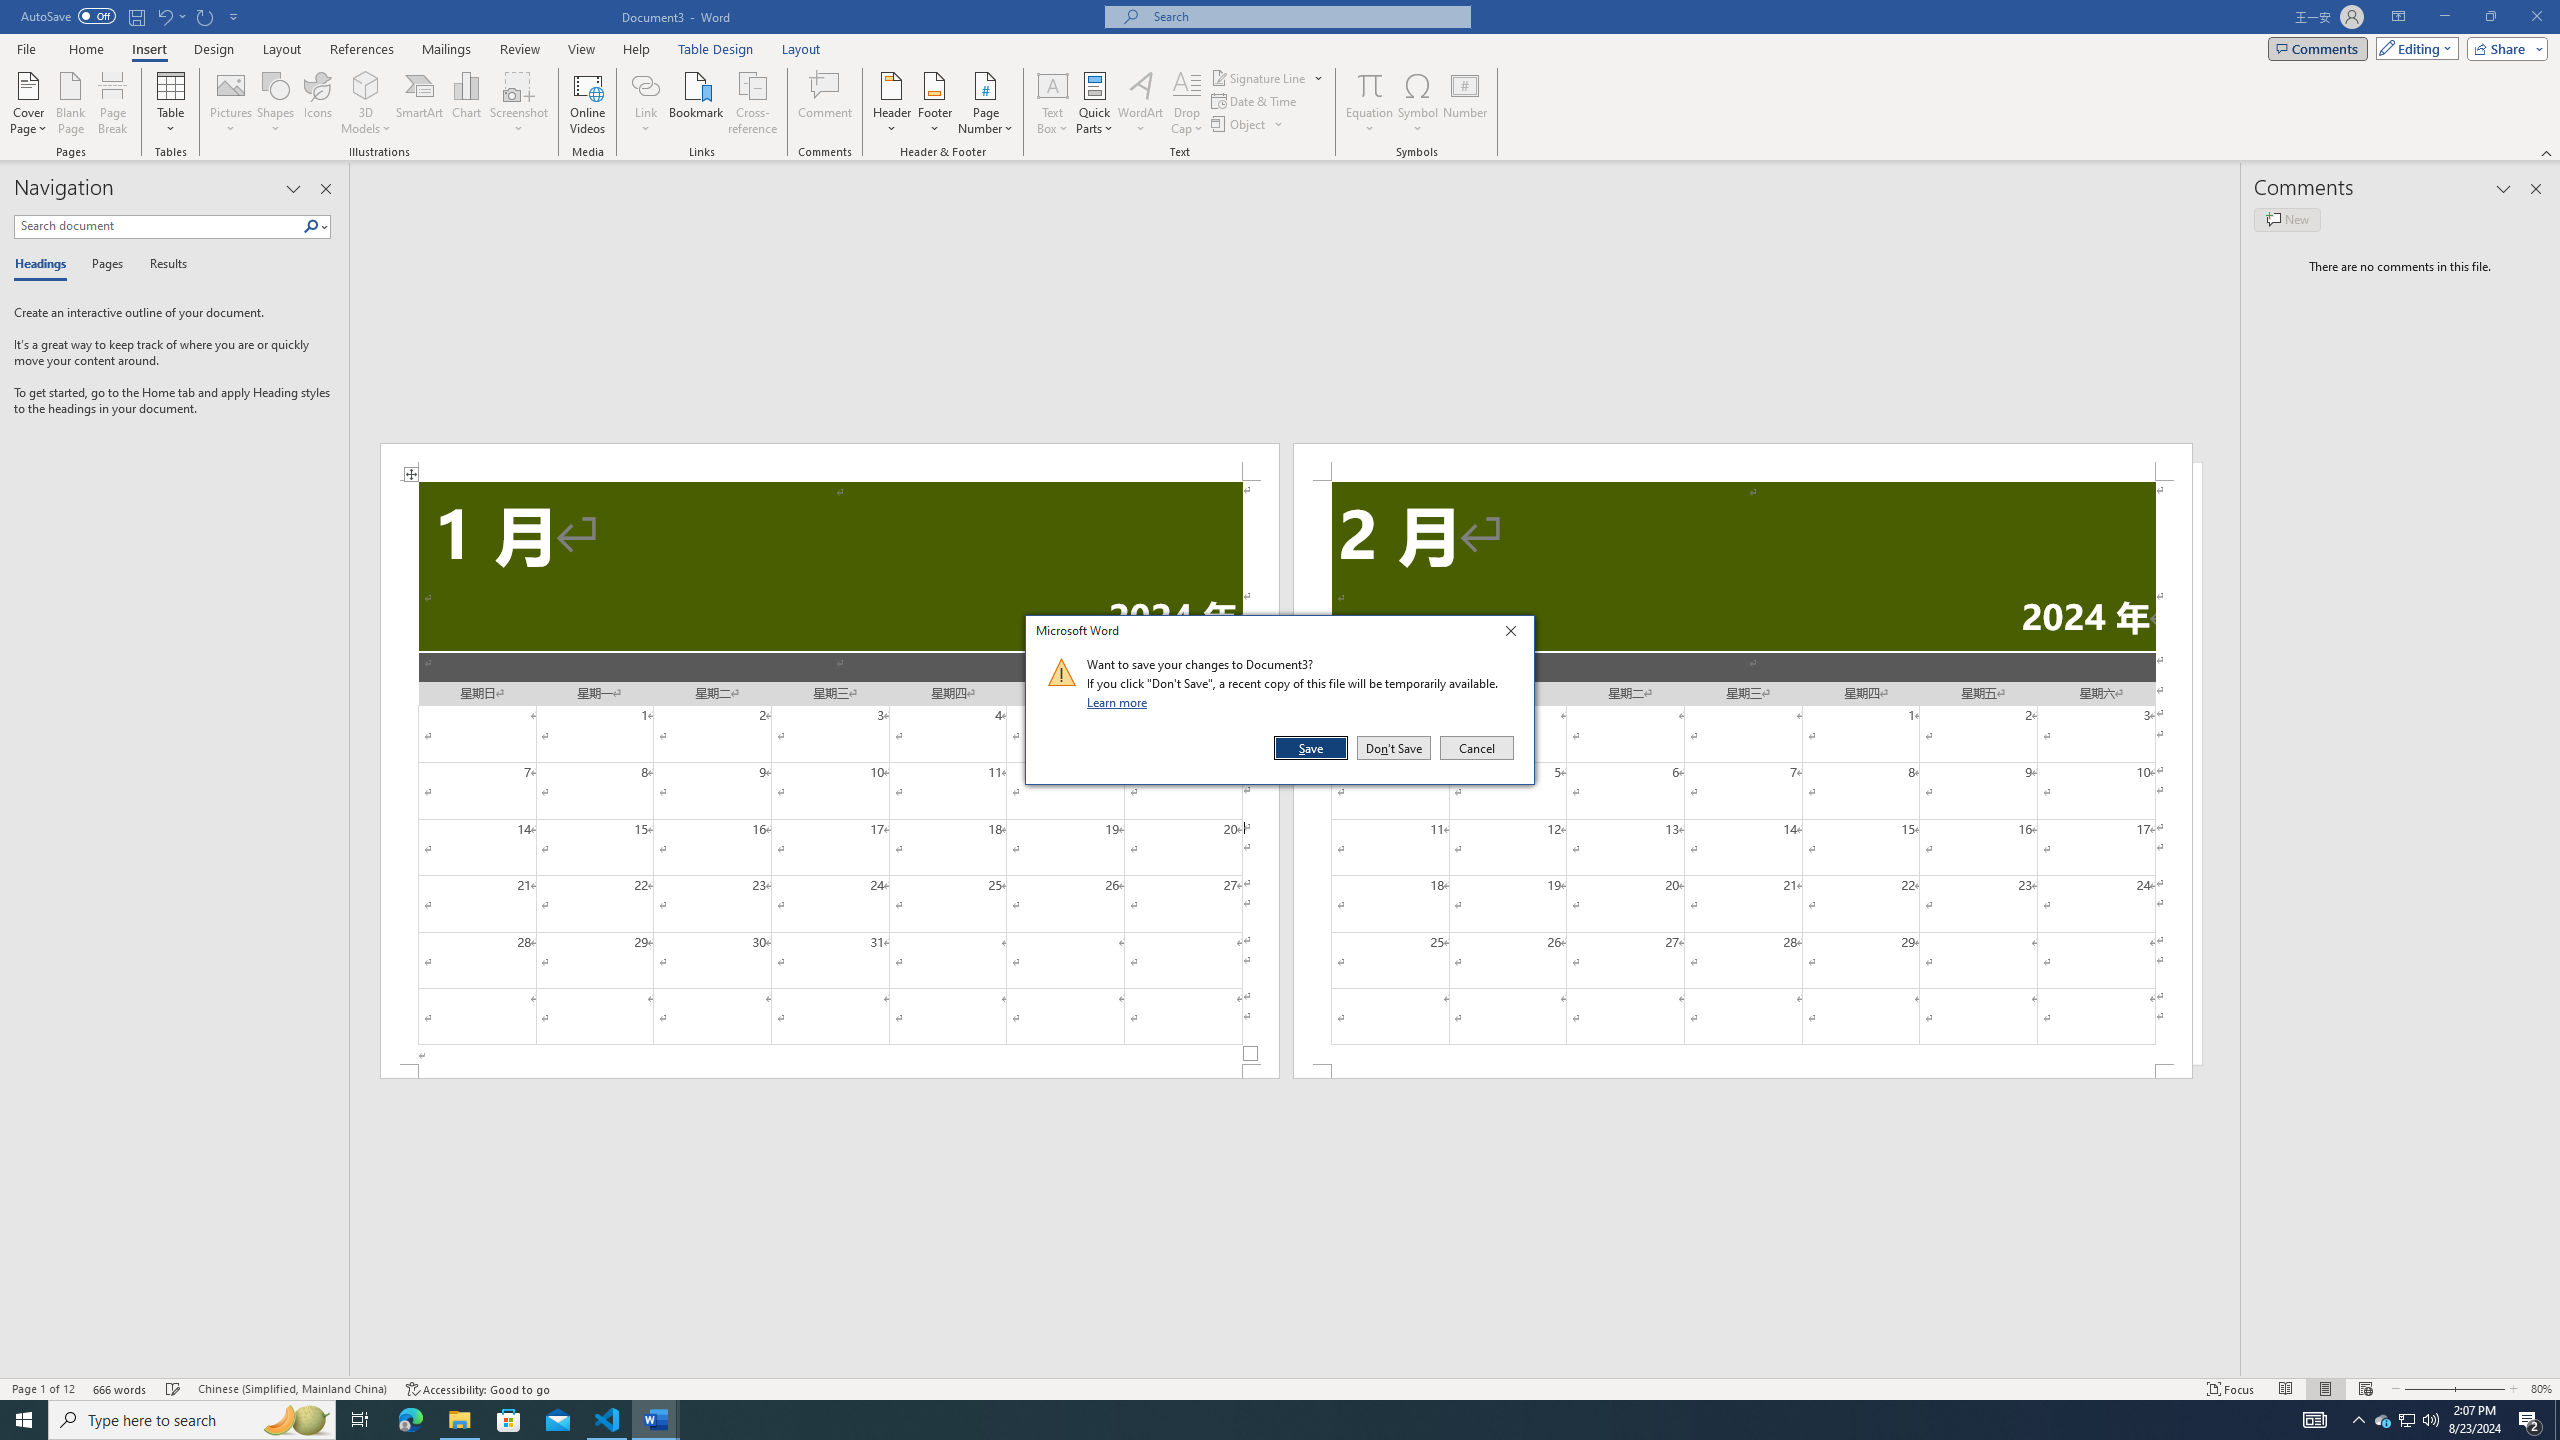 Image resolution: width=2560 pixels, height=1440 pixels. Describe the element at coordinates (1280, 1388) in the screenshot. I see `Class: MsoCommandBar` at that location.